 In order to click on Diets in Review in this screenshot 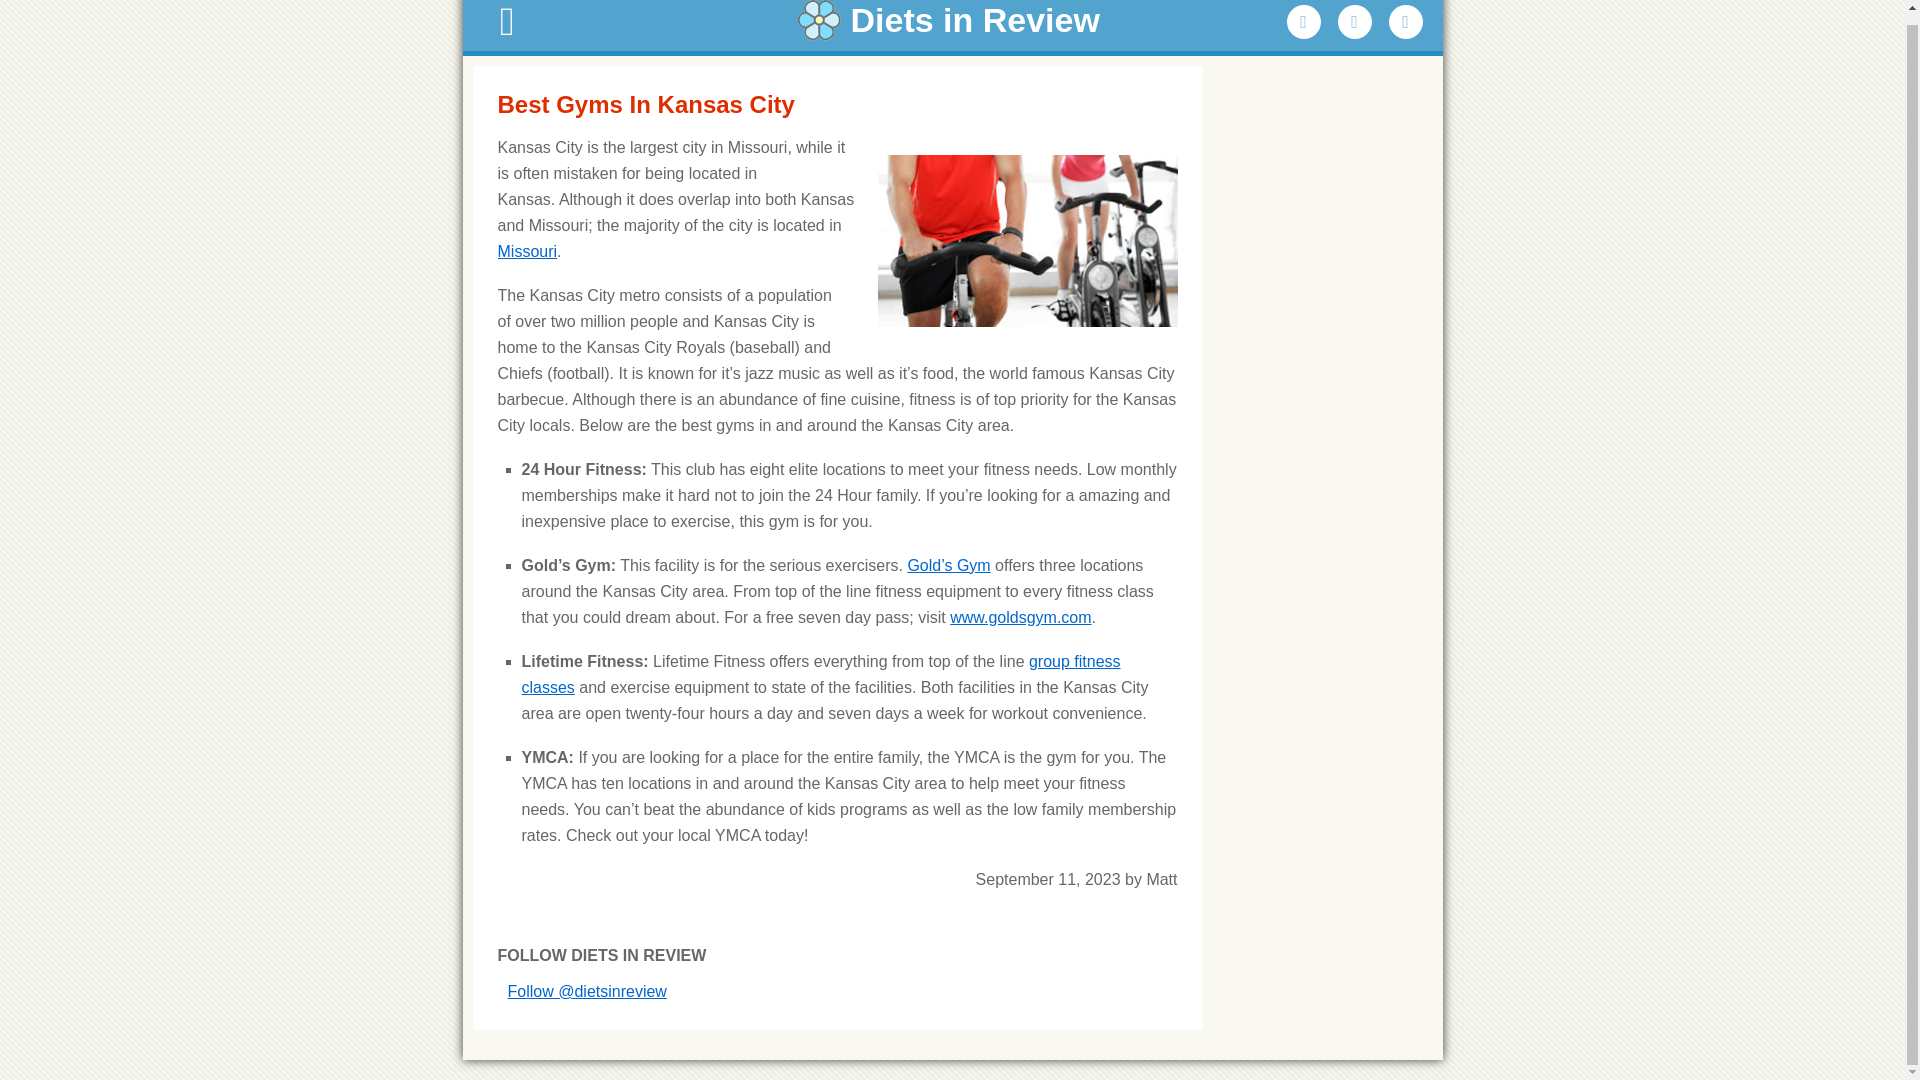, I will do `click(952, 20)`.